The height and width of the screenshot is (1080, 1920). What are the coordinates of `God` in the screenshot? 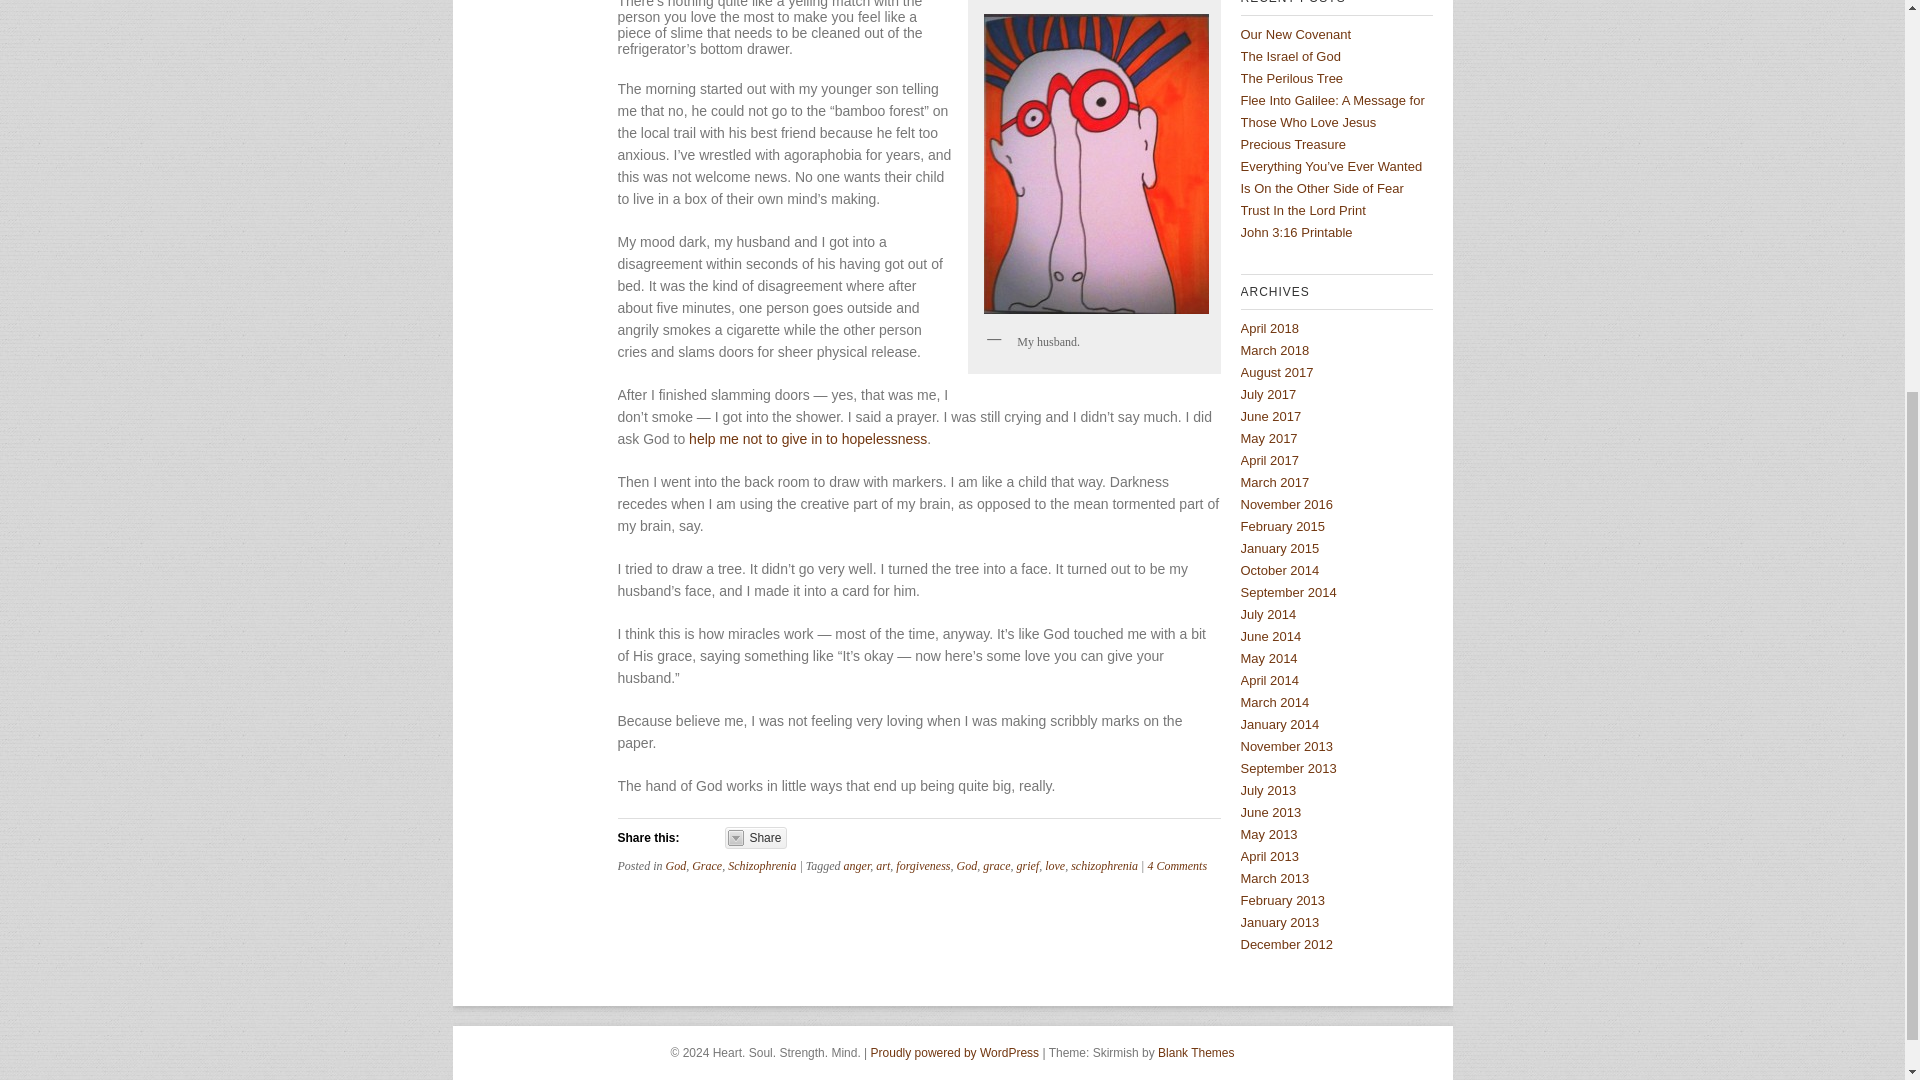 It's located at (966, 865).